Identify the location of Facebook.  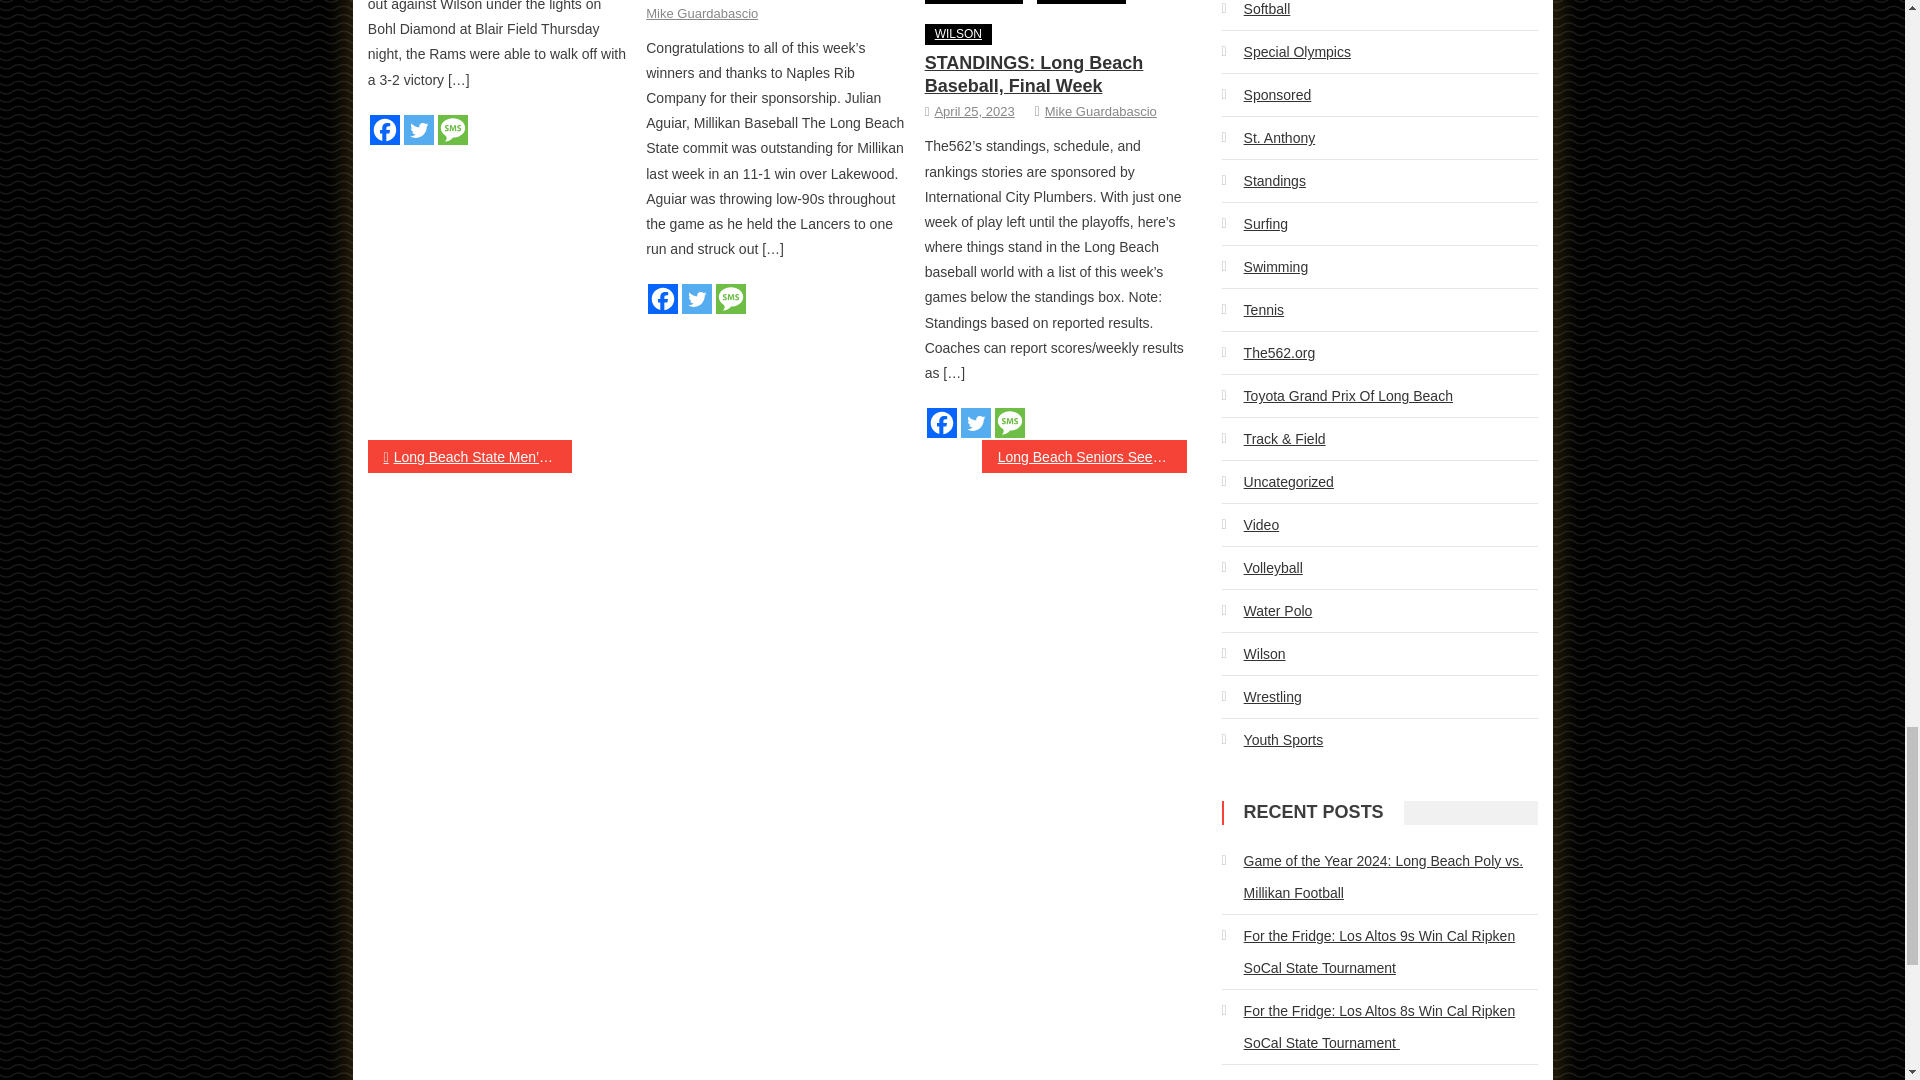
(384, 129).